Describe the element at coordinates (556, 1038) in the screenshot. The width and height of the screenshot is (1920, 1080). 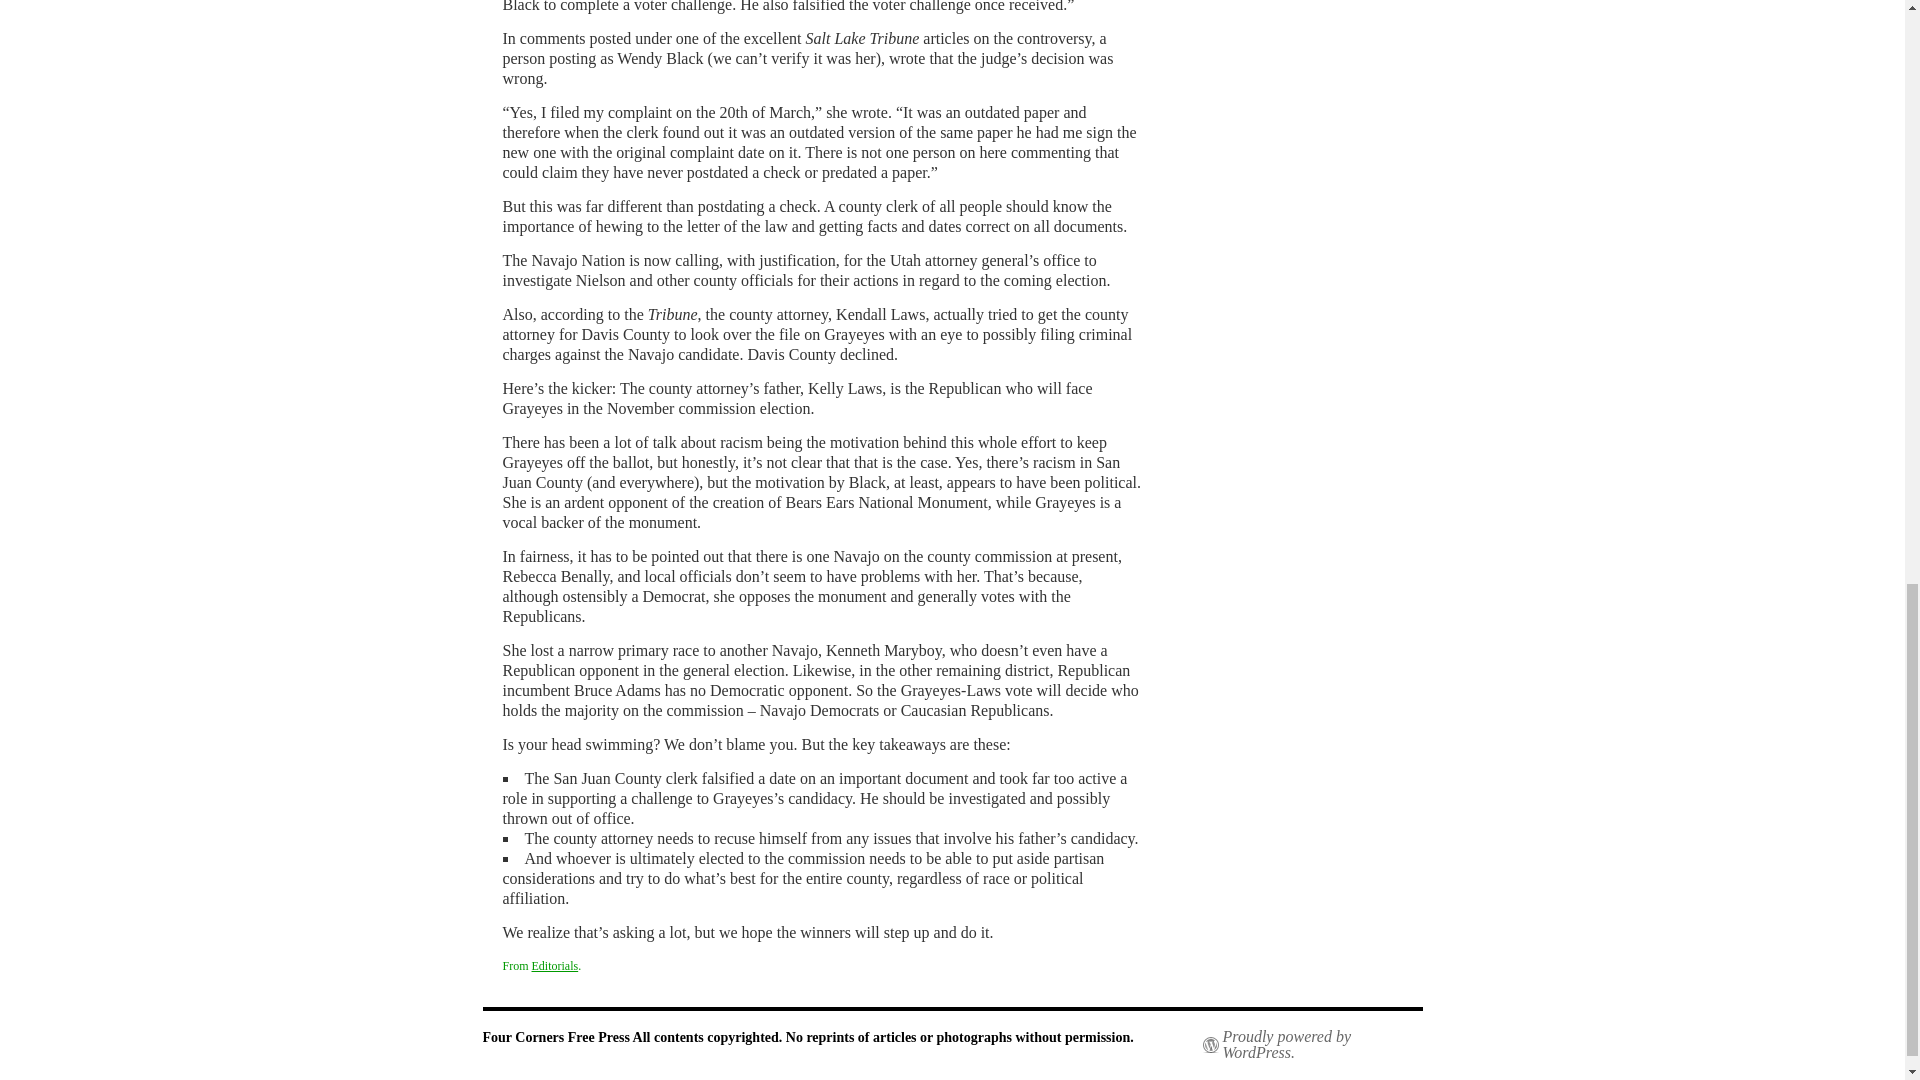
I see `Four Corners Free Press` at that location.